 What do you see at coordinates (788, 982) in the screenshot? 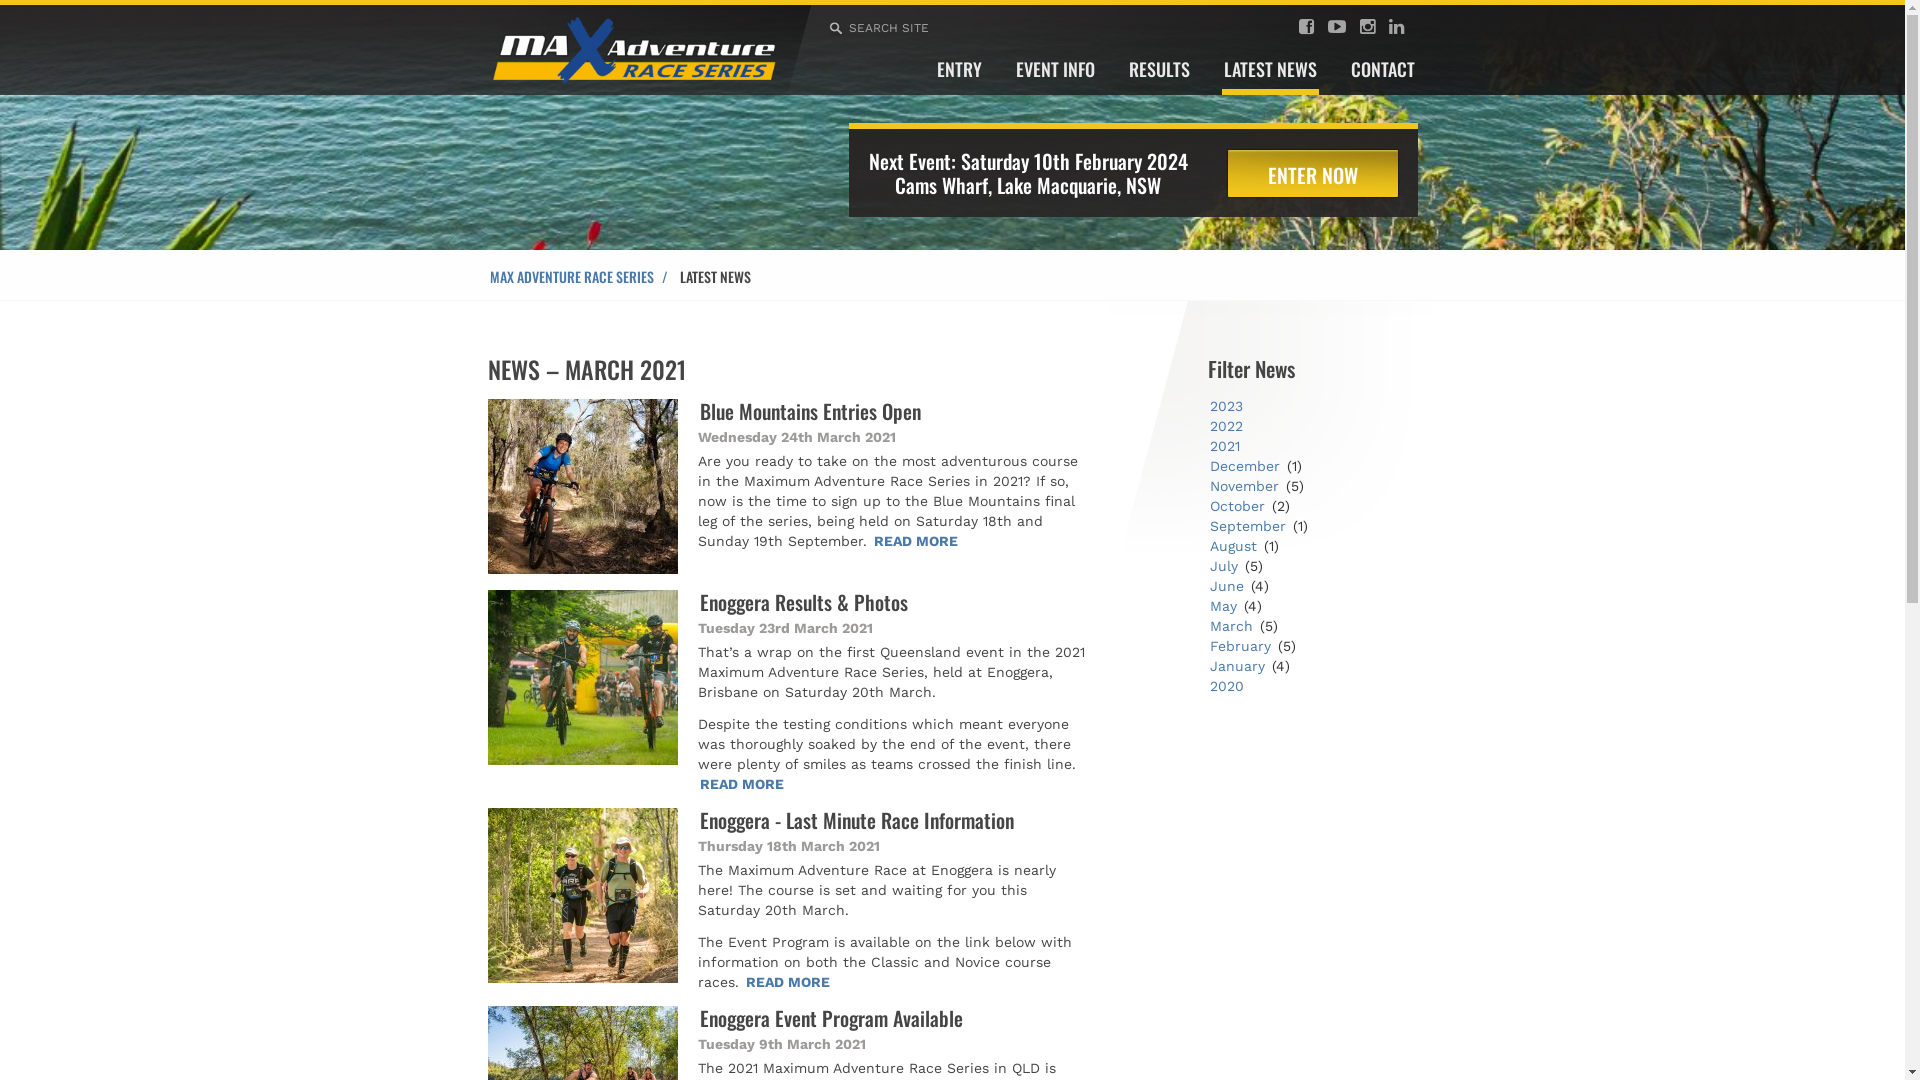
I see `READ MORE` at bounding box center [788, 982].